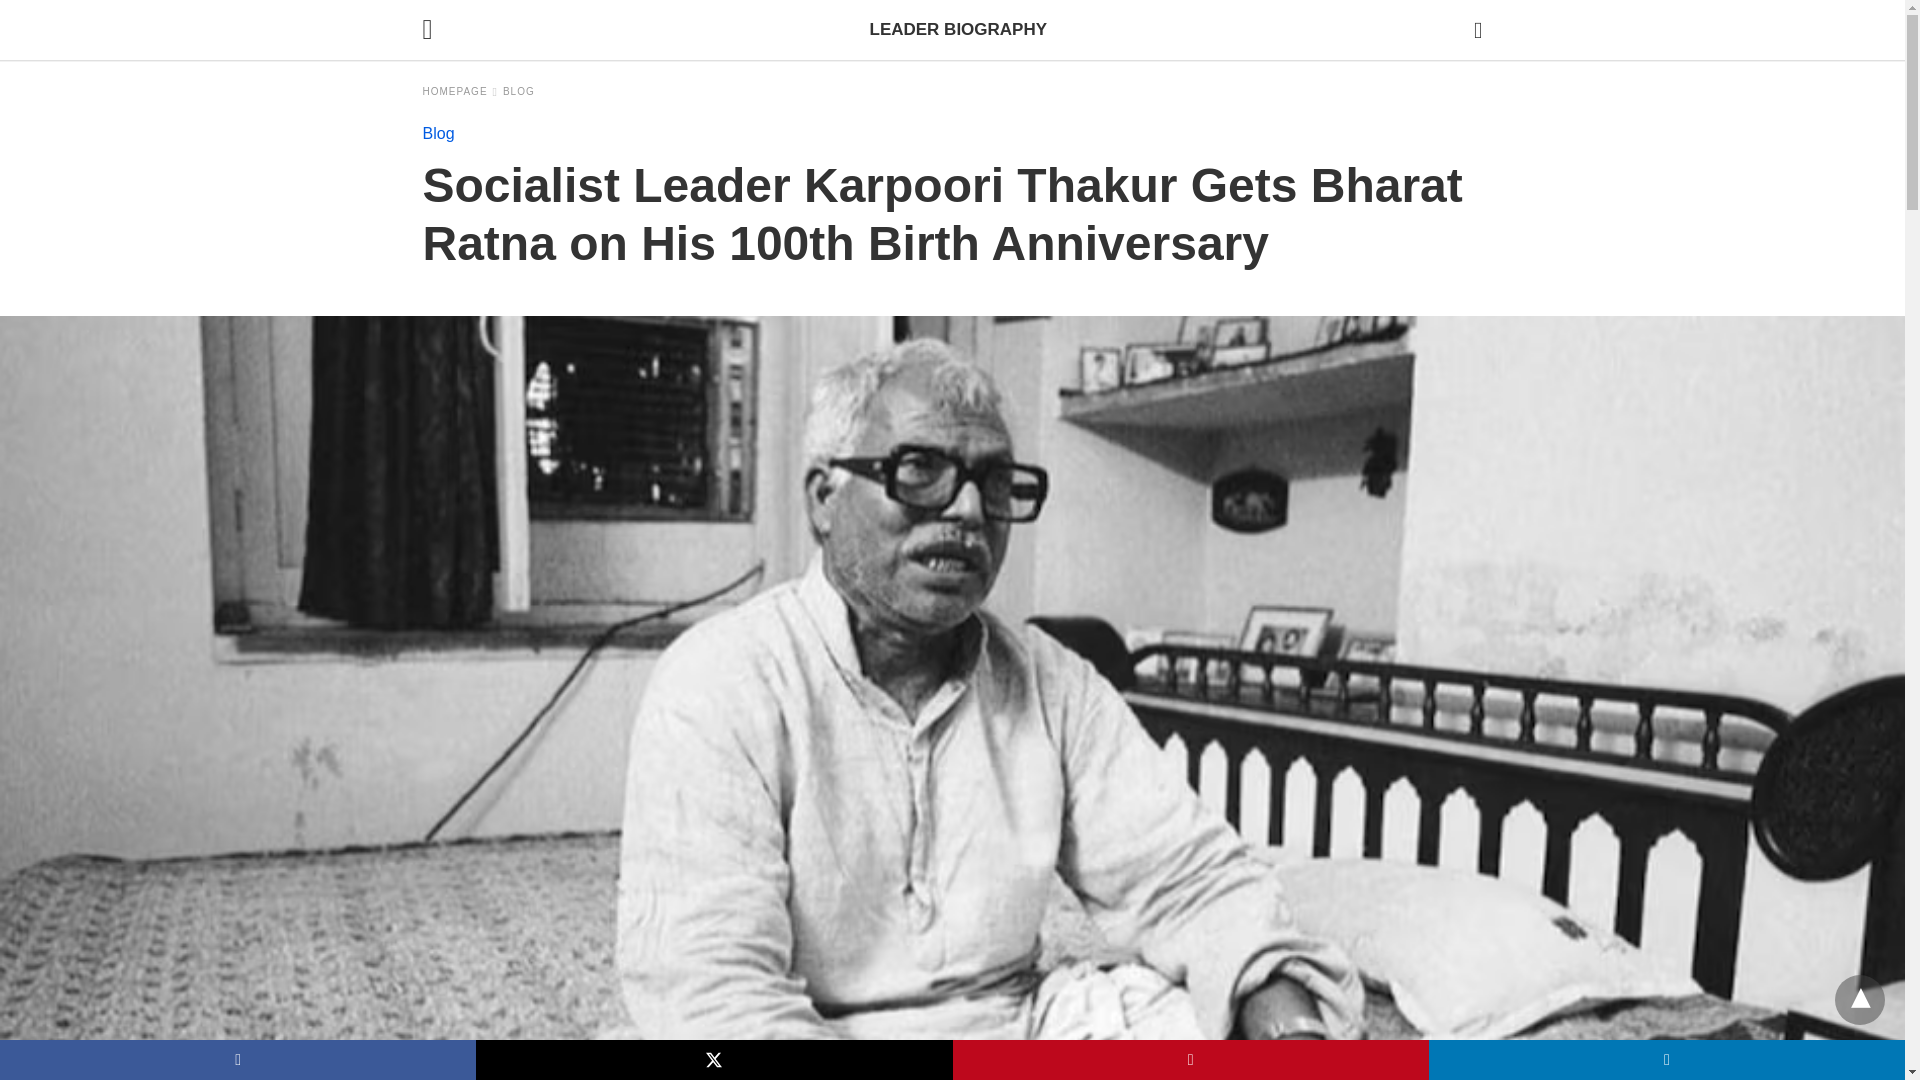 The height and width of the screenshot is (1080, 1920). What do you see at coordinates (460, 92) in the screenshot?
I see `Homepage` at bounding box center [460, 92].